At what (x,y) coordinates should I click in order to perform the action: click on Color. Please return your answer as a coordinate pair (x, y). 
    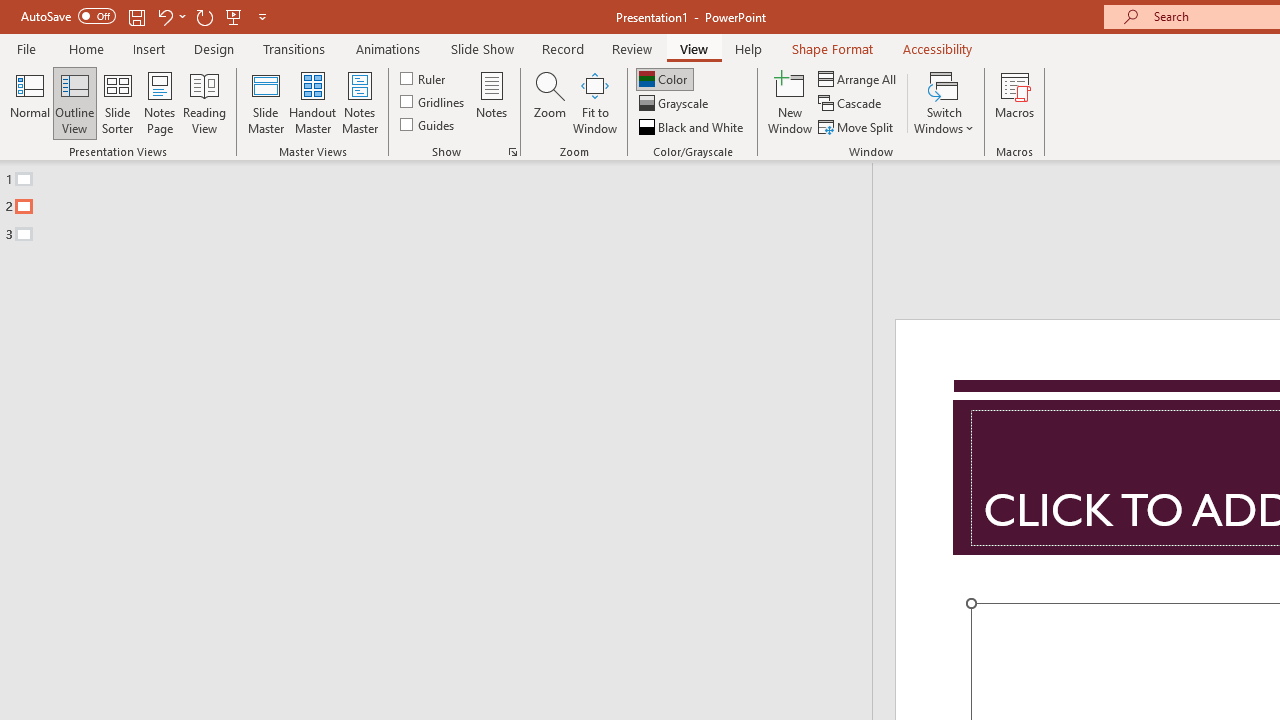
    Looking at the image, I should click on (664, 78).